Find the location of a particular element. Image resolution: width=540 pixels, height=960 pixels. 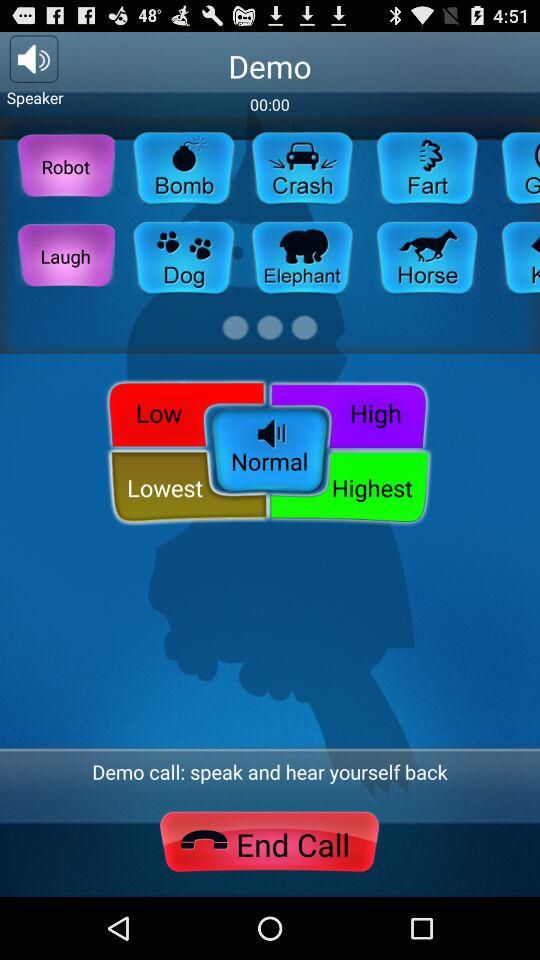

open low icon is located at coordinates (182, 412).